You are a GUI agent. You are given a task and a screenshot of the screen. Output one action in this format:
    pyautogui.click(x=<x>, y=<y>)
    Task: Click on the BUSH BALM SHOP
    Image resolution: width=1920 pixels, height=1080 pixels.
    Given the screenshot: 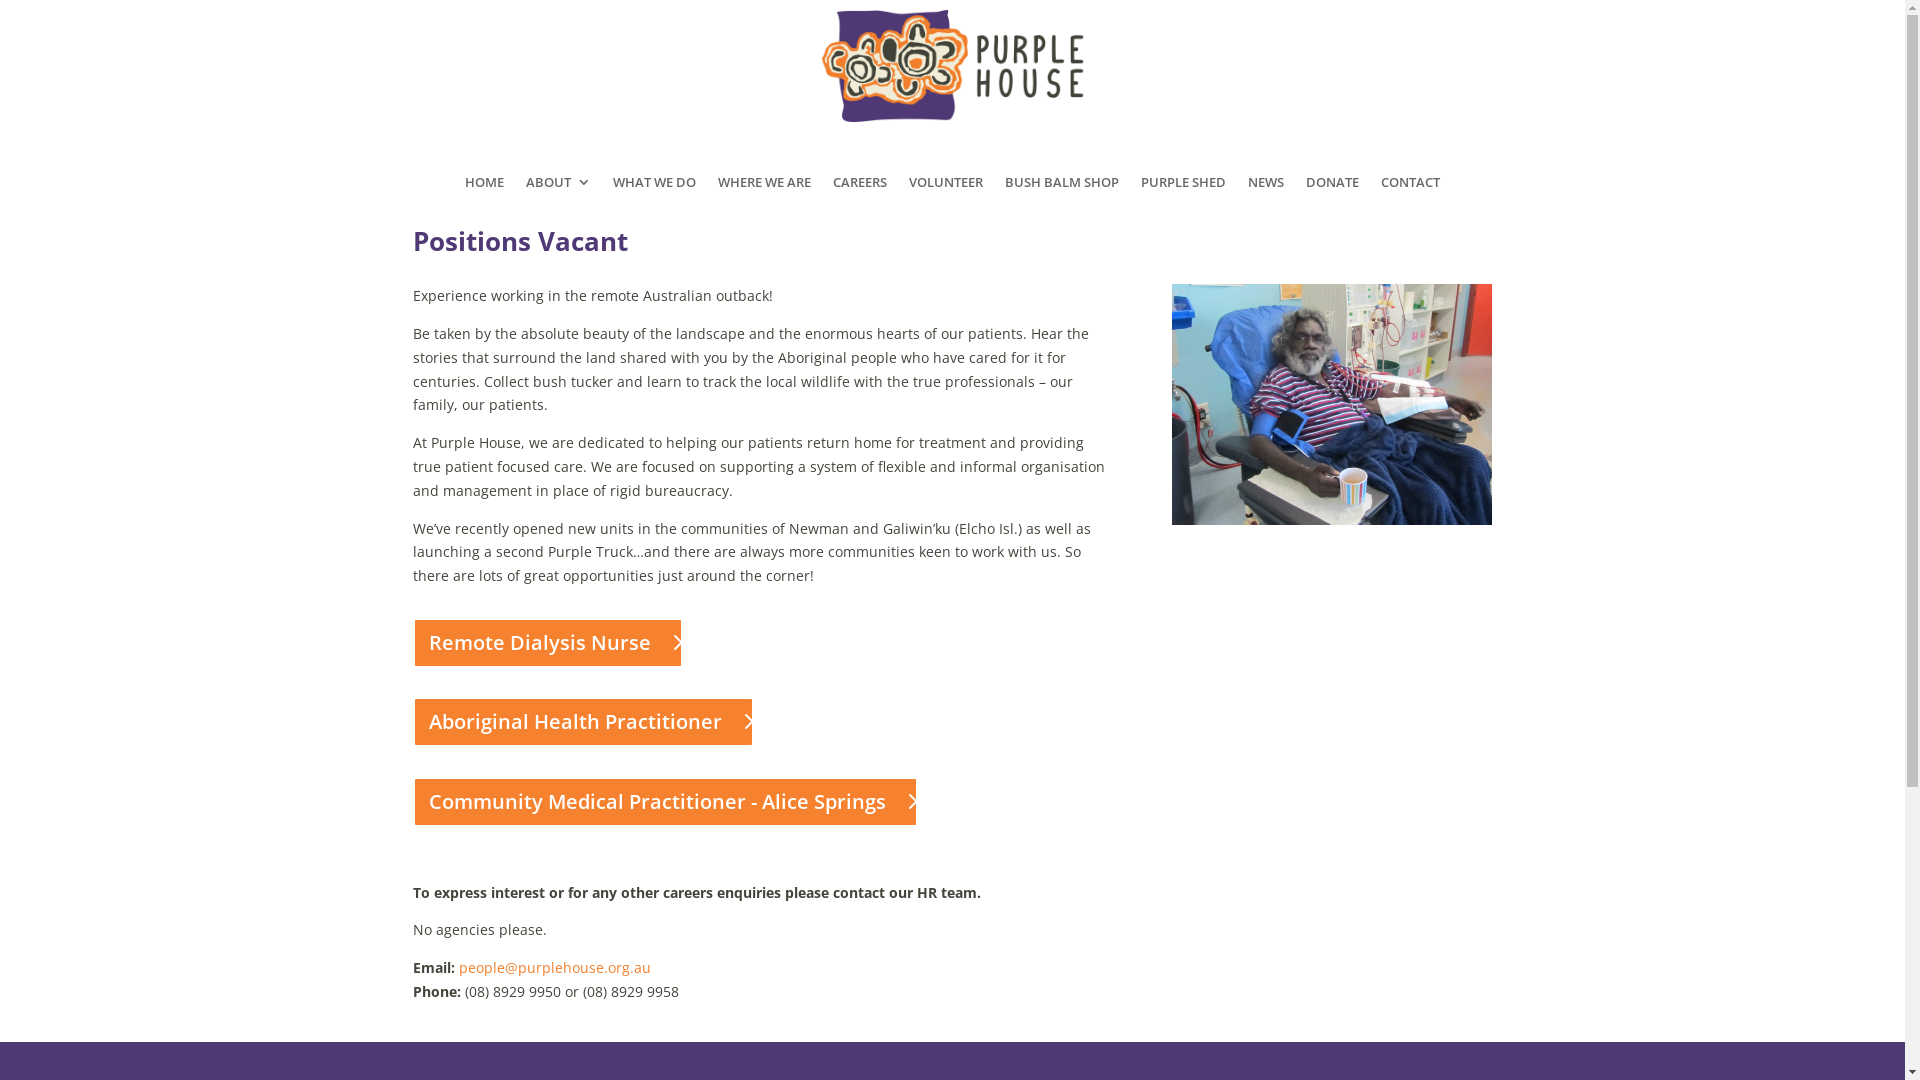 What is the action you would take?
    pyautogui.click(x=1062, y=196)
    